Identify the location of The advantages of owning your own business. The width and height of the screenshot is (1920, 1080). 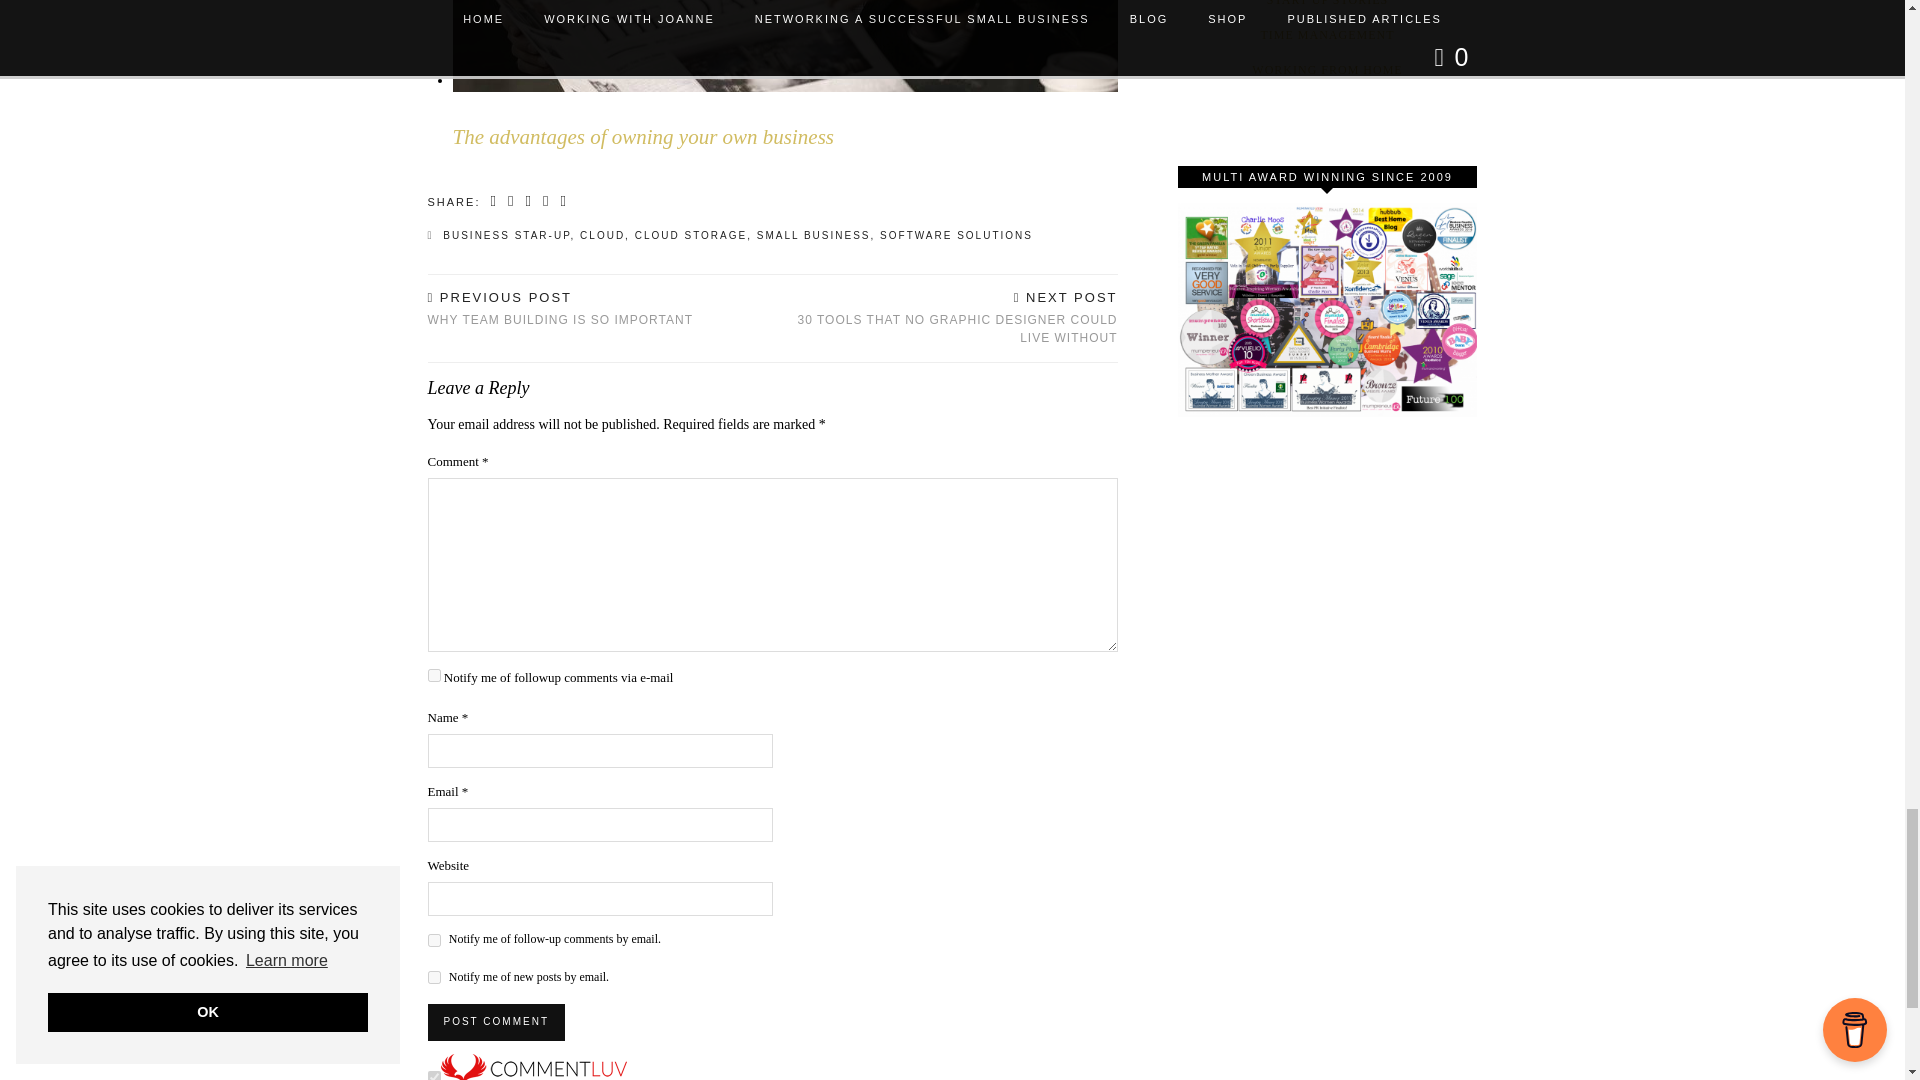
(752, 80).